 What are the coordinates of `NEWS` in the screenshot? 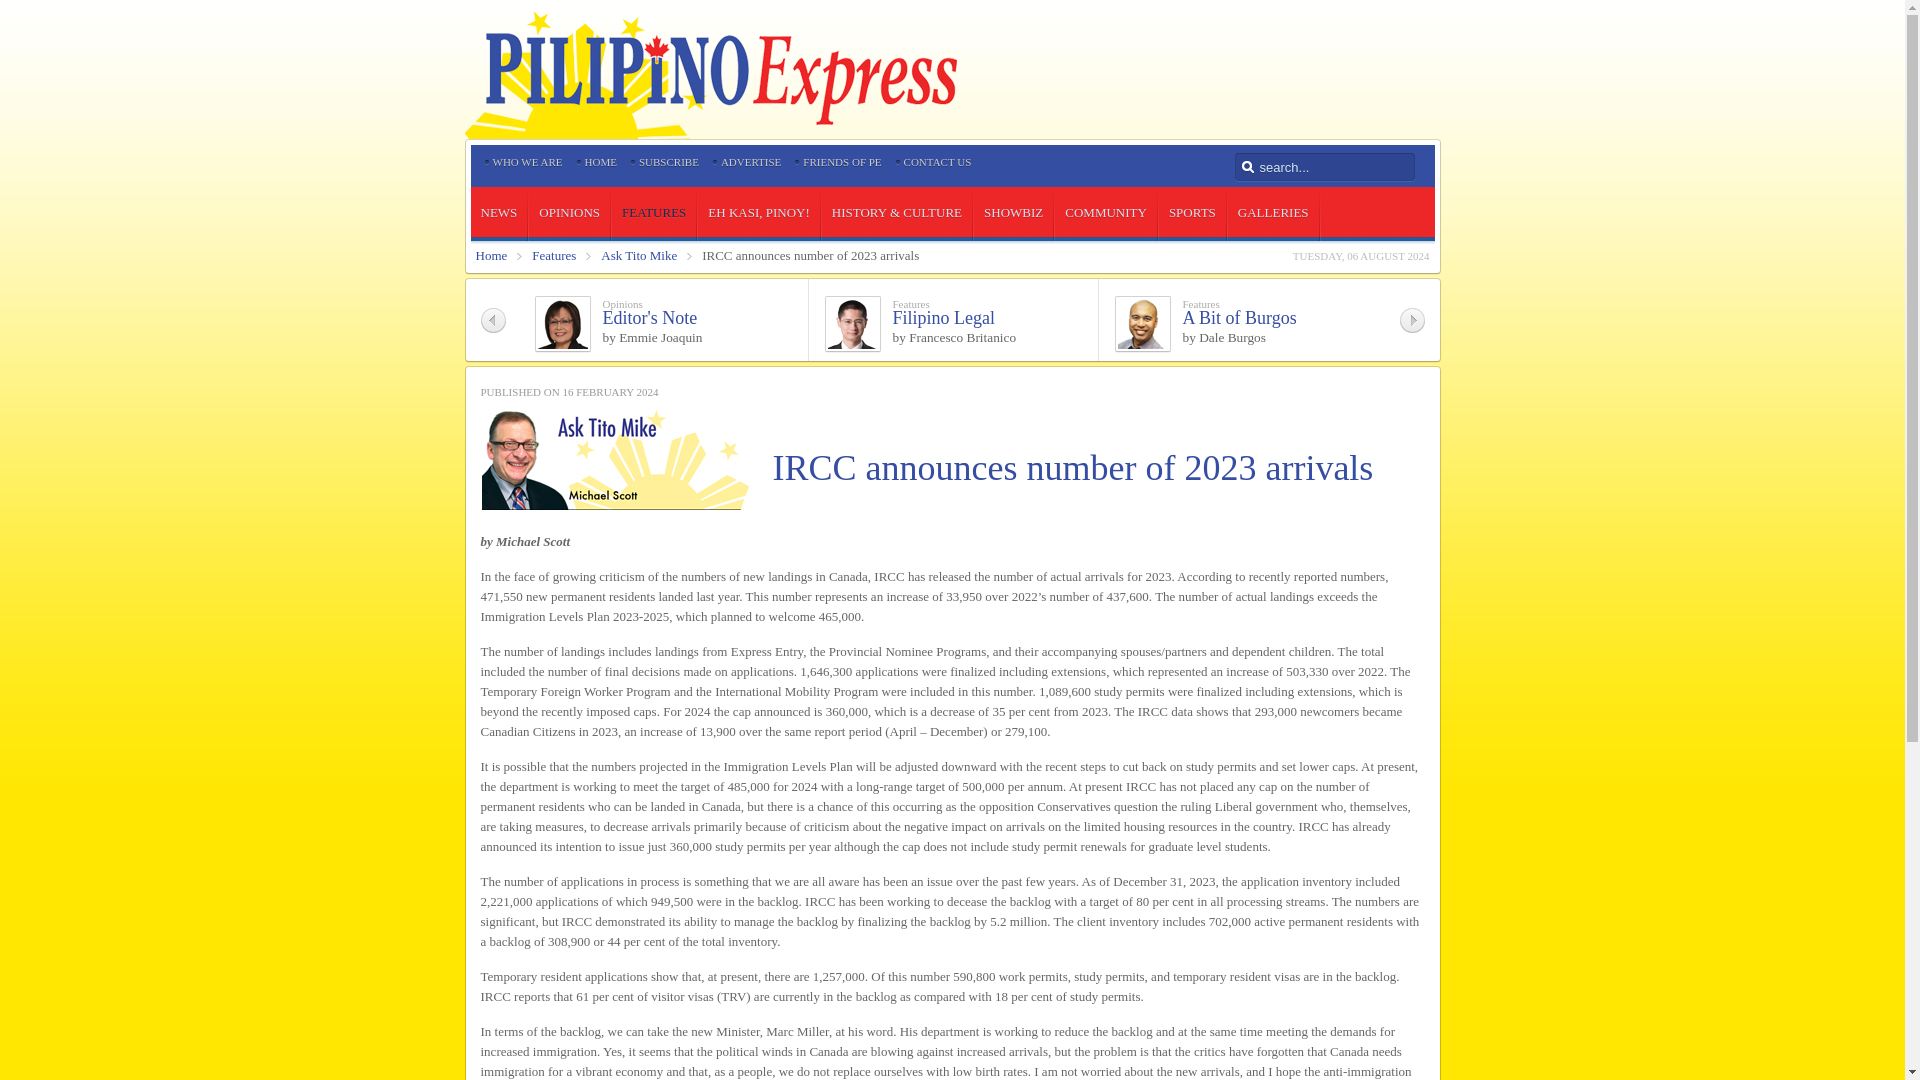 It's located at (498, 212).